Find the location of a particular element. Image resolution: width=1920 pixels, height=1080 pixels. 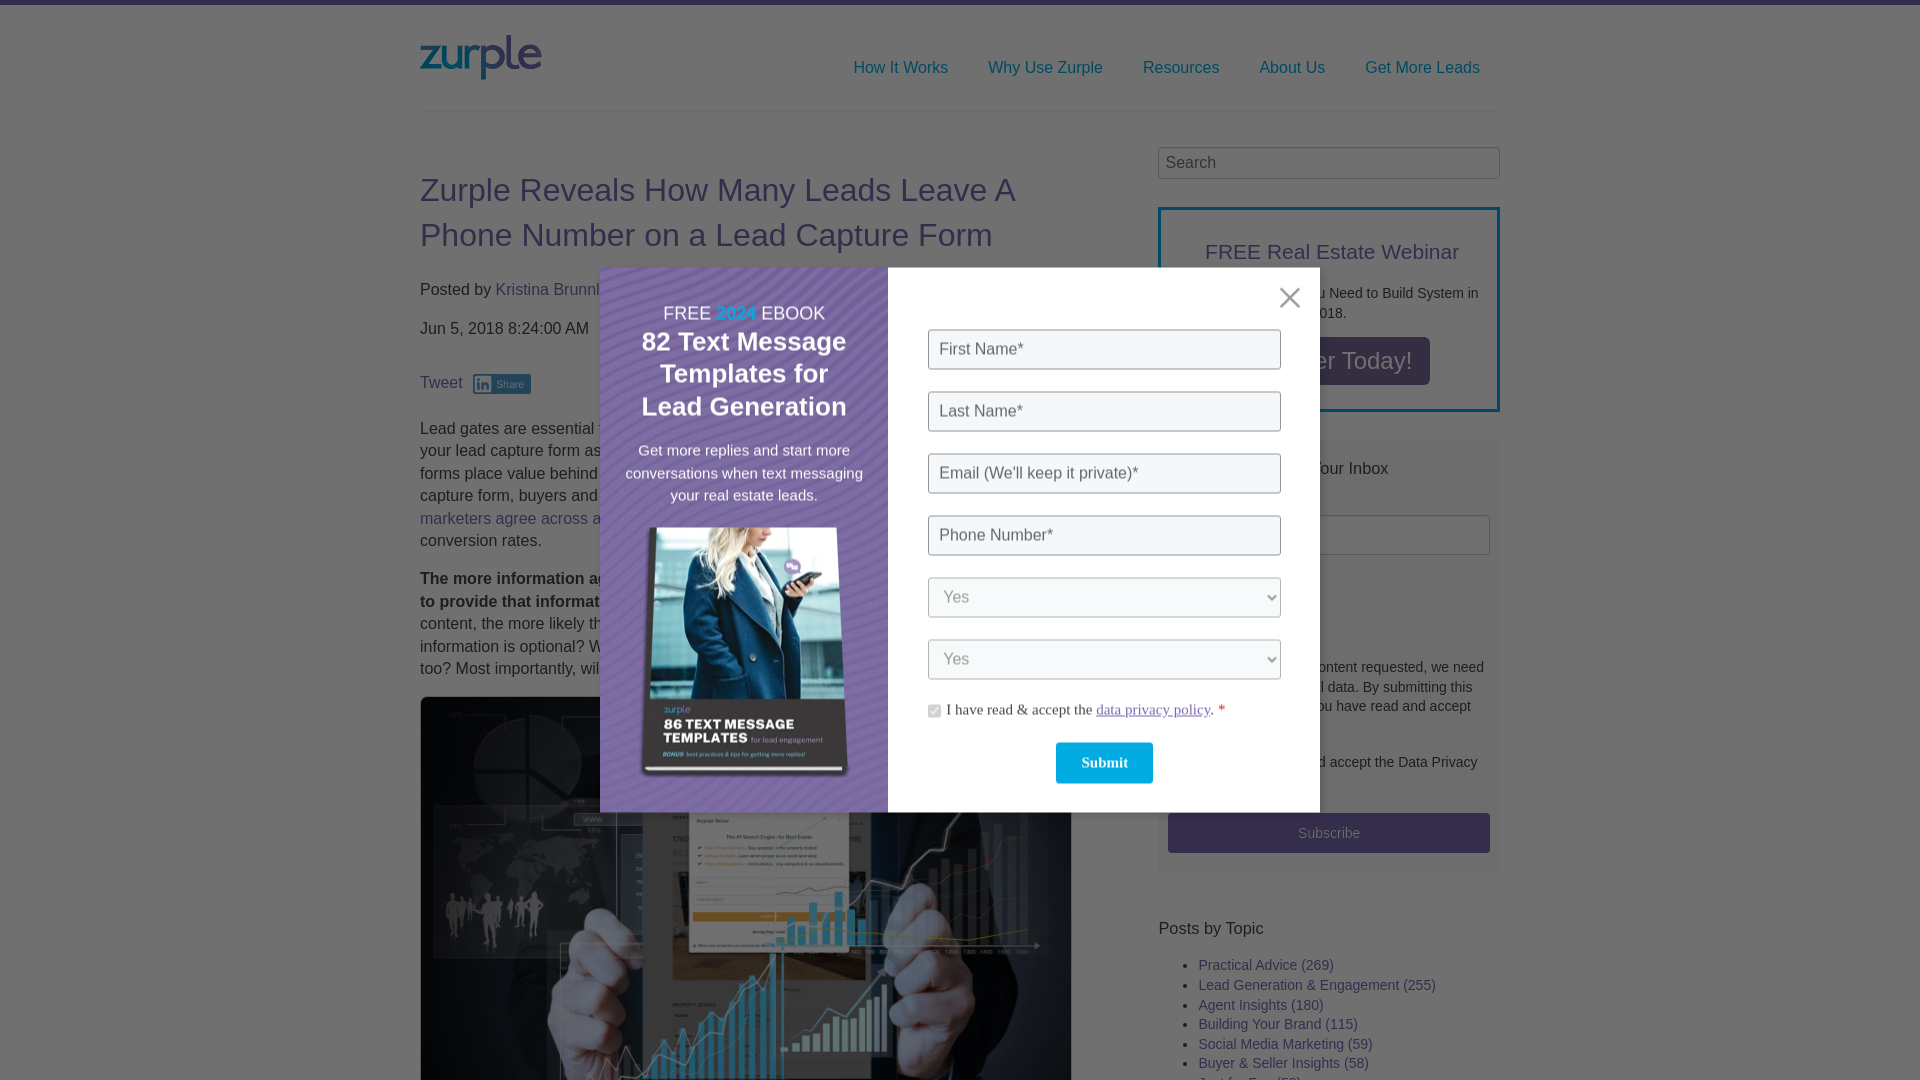

About Us is located at coordinates (1292, 68).